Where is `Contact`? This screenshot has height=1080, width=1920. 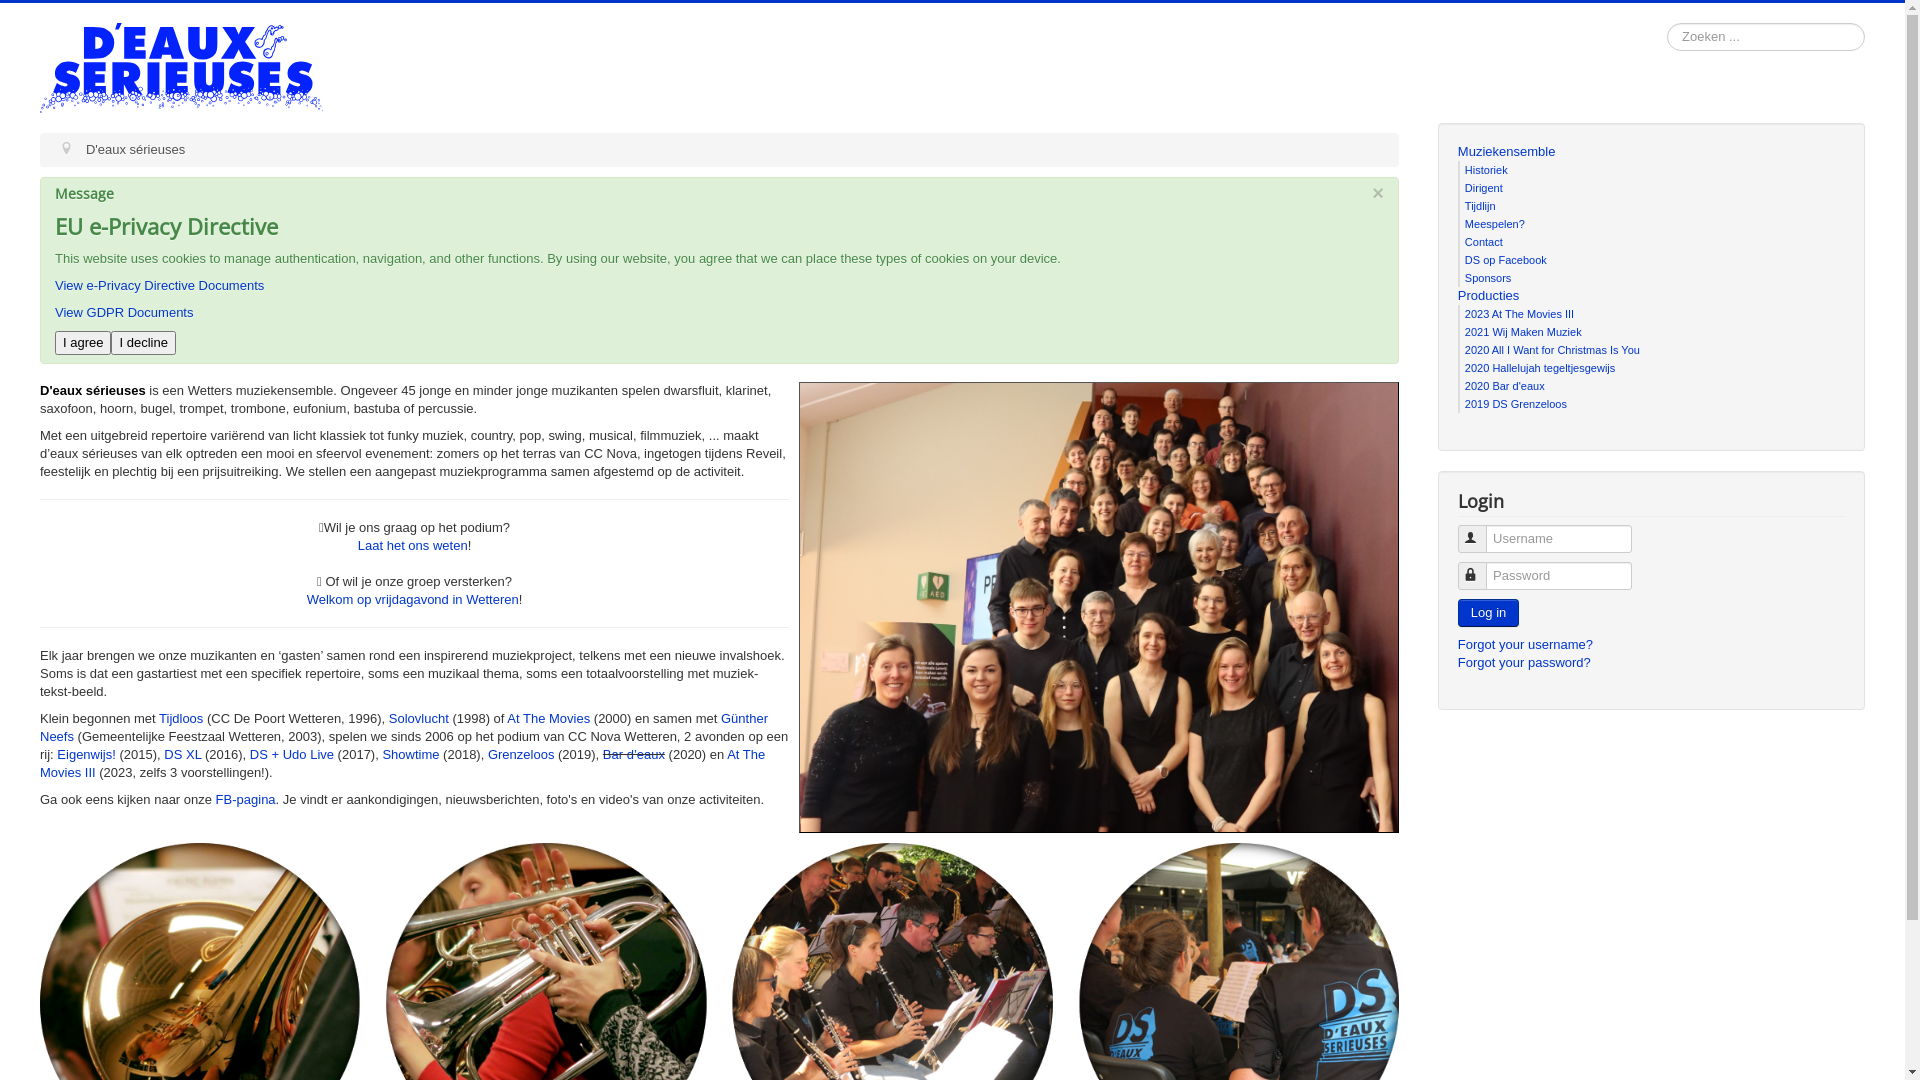 Contact is located at coordinates (1484, 242).